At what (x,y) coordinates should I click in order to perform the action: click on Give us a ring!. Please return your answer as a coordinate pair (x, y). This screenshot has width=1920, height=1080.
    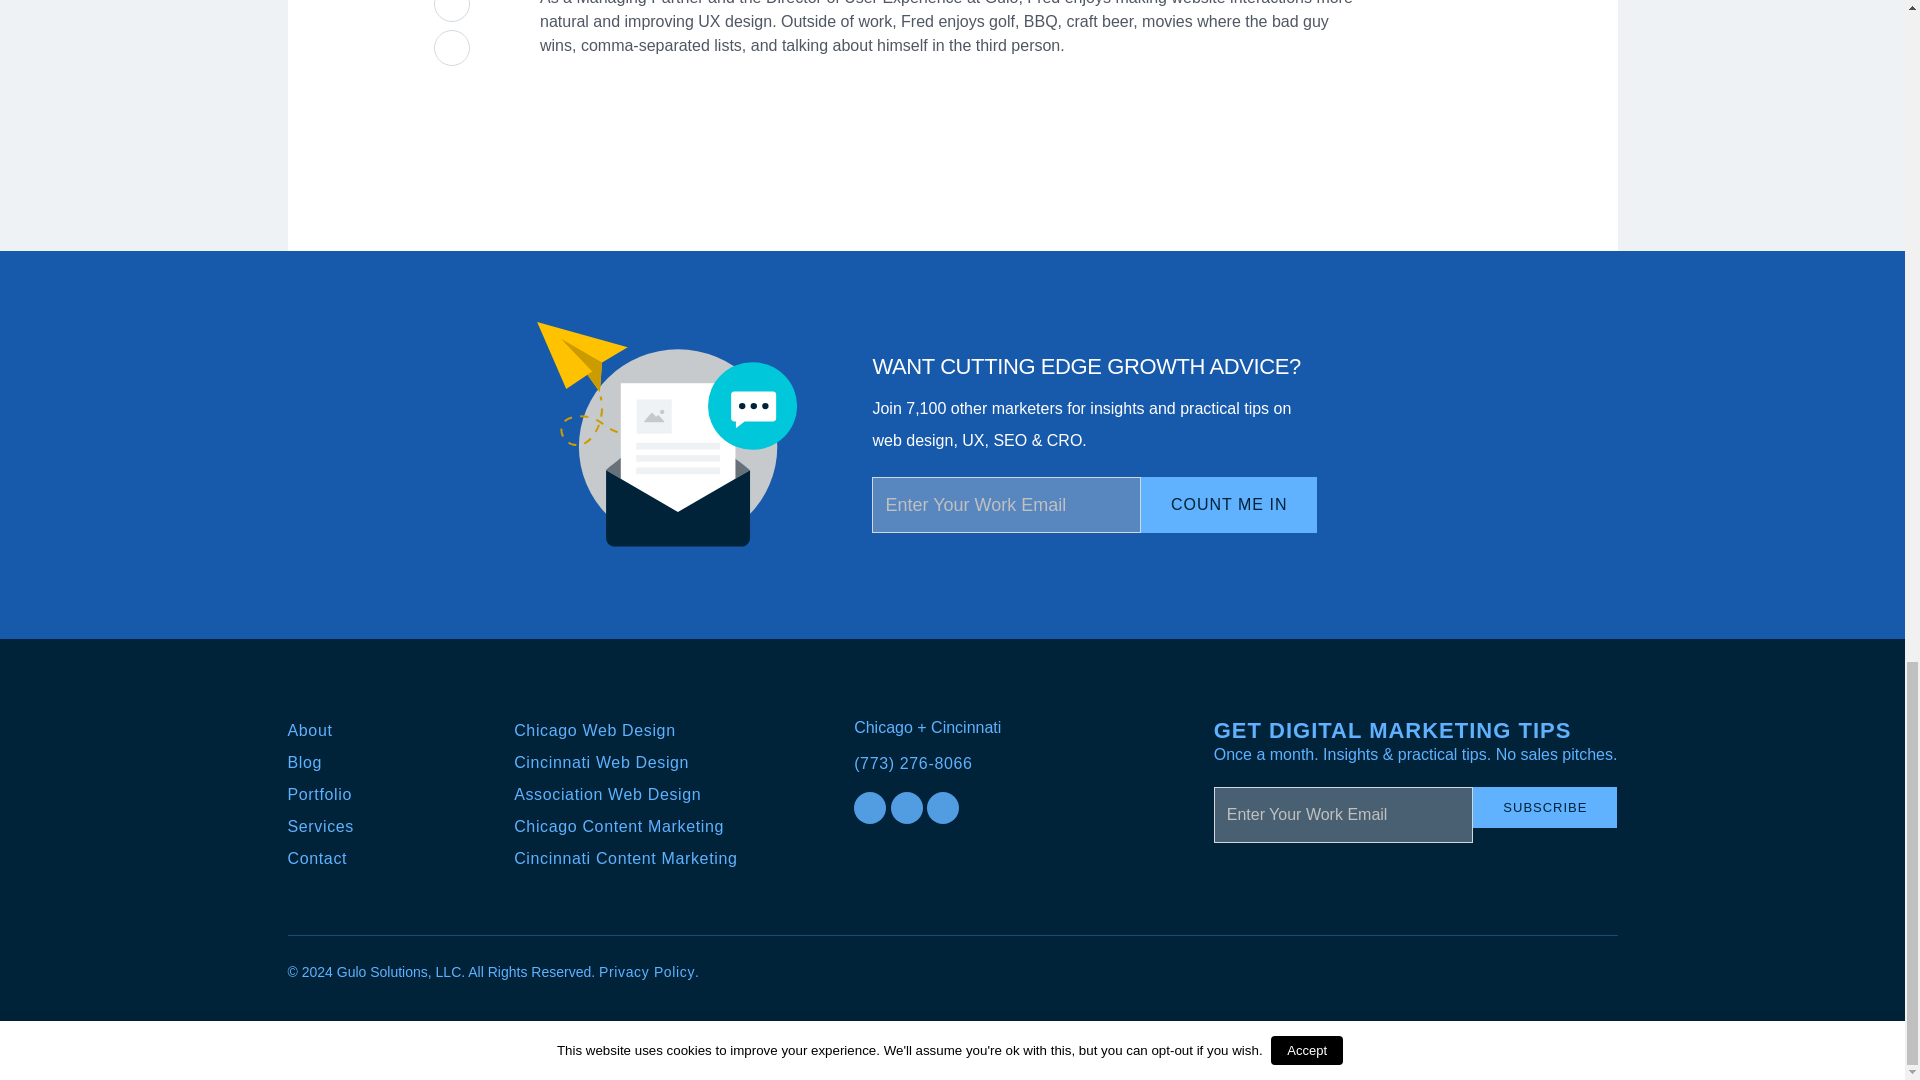
    Looking at the image, I should click on (952, 764).